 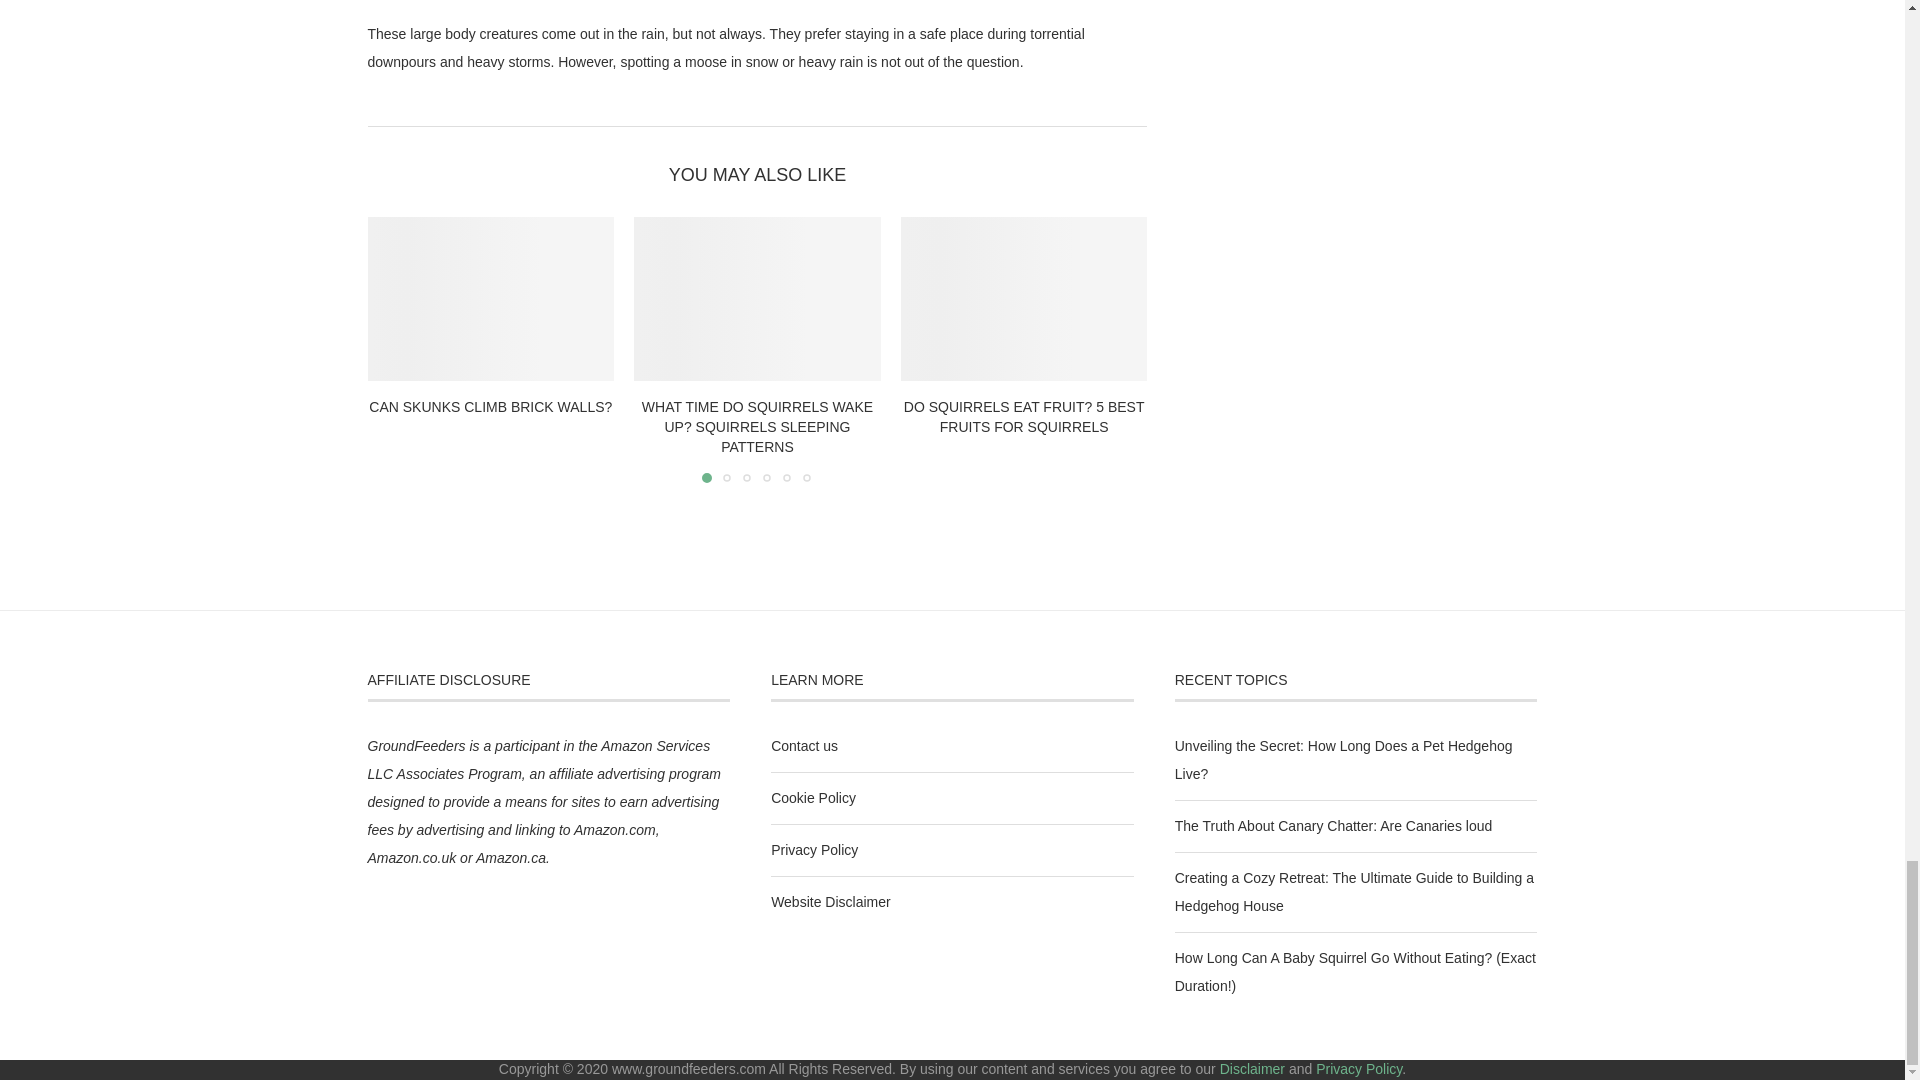 I want to click on What time do squirrels wake up? Squirrels sleeping patterns, so click(x=757, y=299).